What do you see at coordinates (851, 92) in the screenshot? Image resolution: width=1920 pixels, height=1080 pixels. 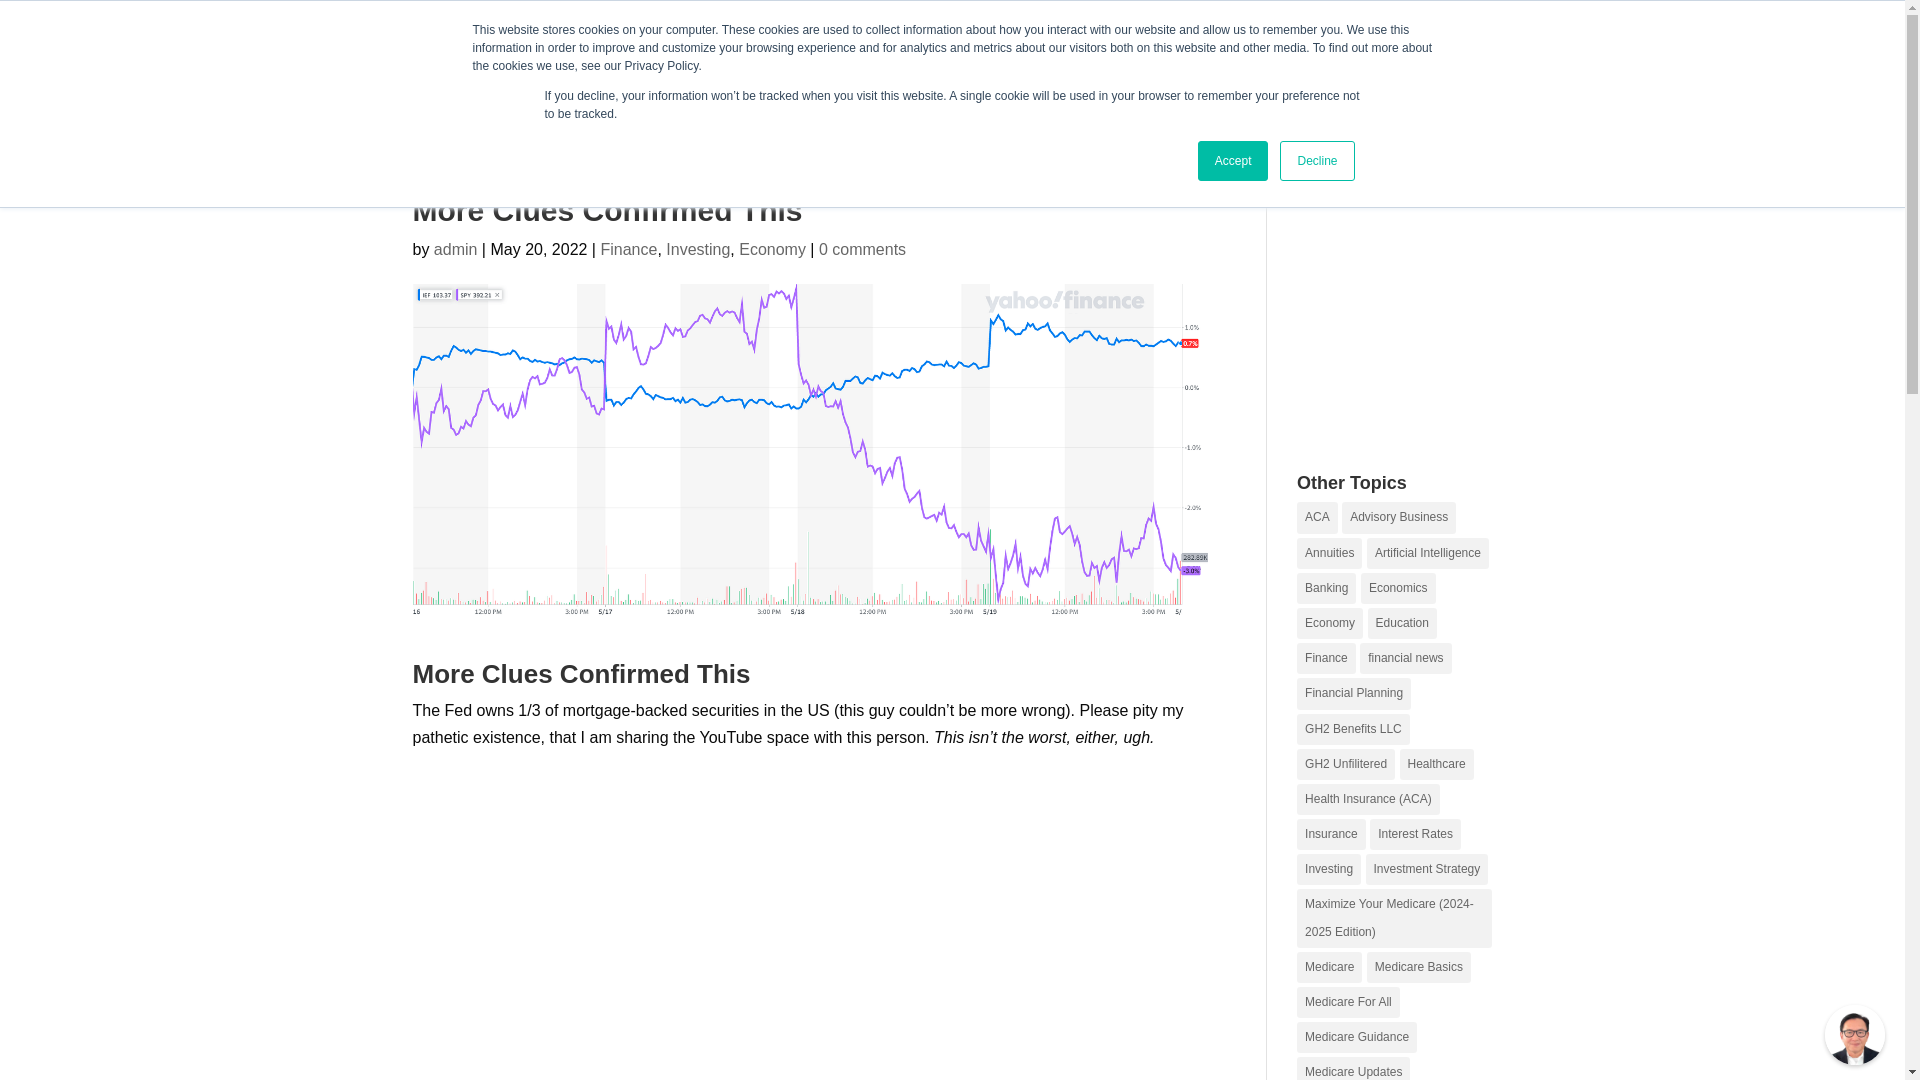 I see `Education Center` at bounding box center [851, 92].